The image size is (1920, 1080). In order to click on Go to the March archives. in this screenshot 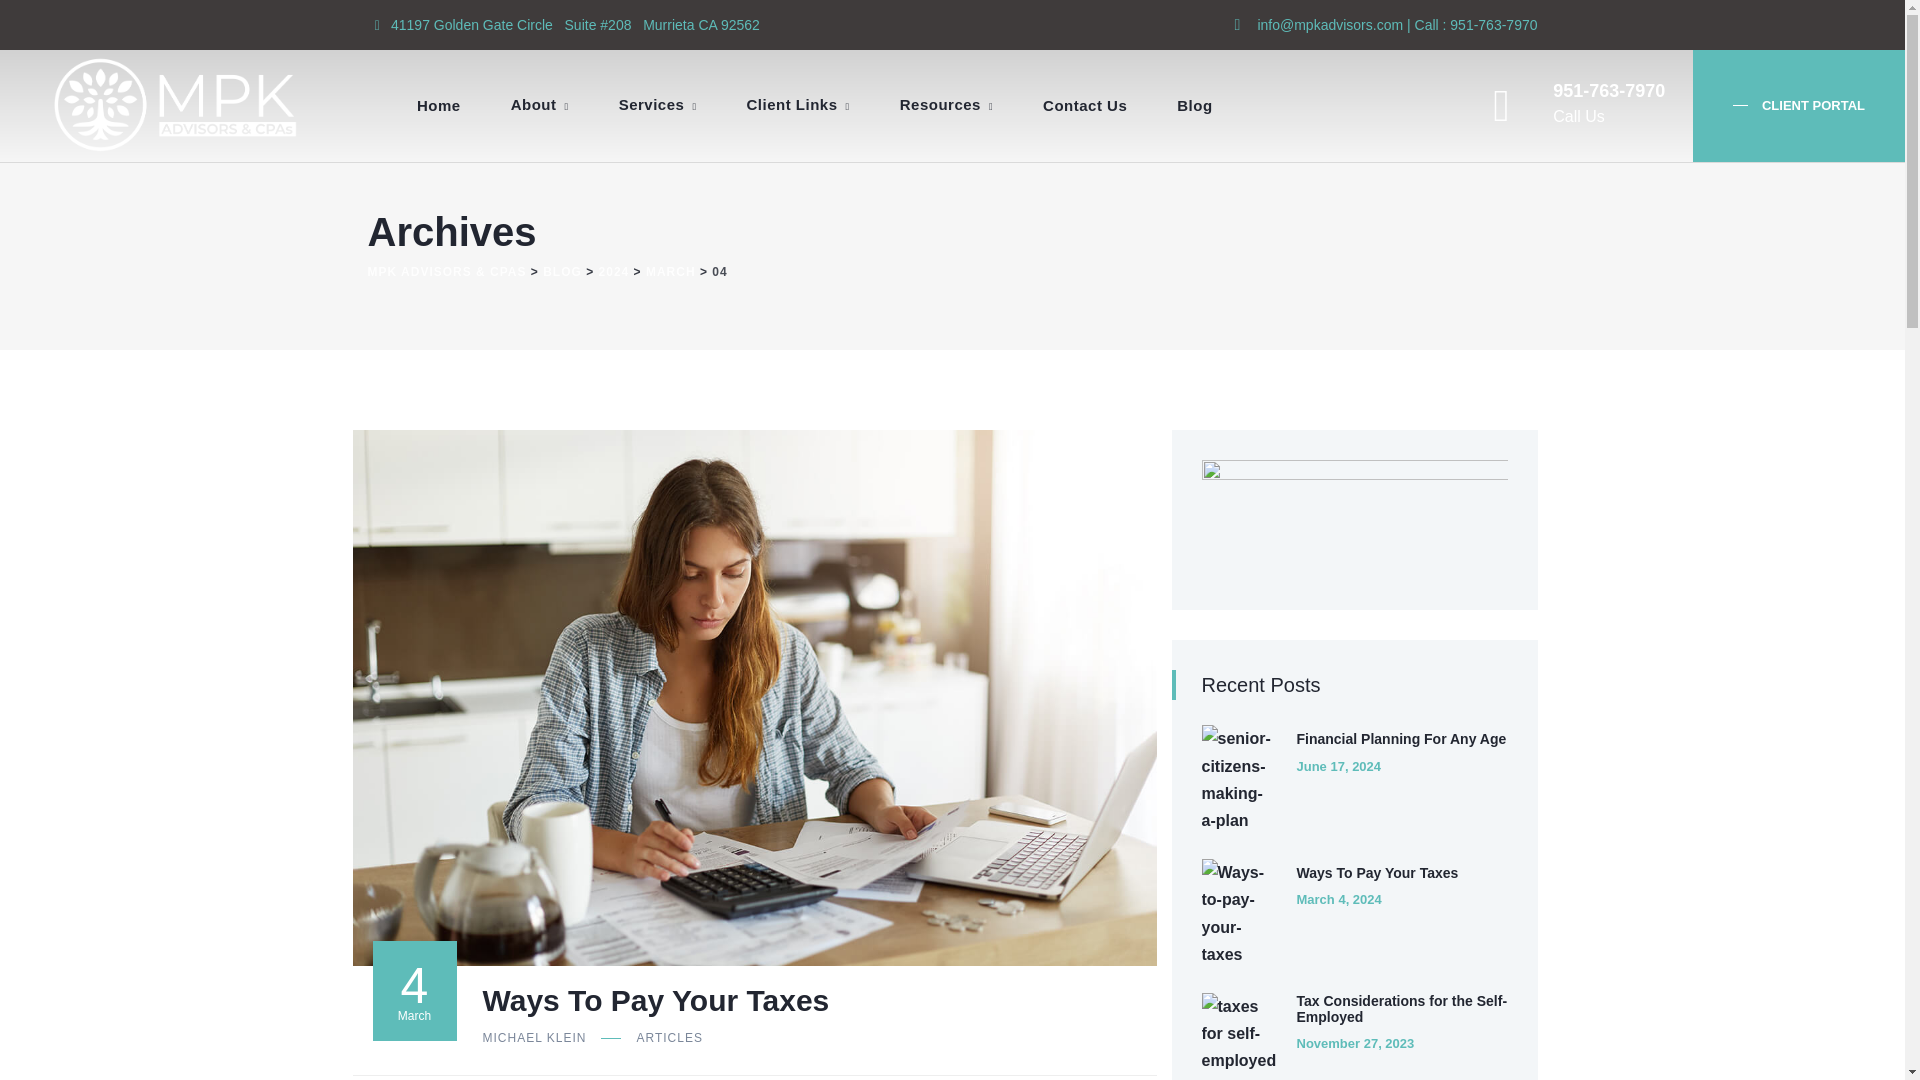, I will do `click(670, 270)`.